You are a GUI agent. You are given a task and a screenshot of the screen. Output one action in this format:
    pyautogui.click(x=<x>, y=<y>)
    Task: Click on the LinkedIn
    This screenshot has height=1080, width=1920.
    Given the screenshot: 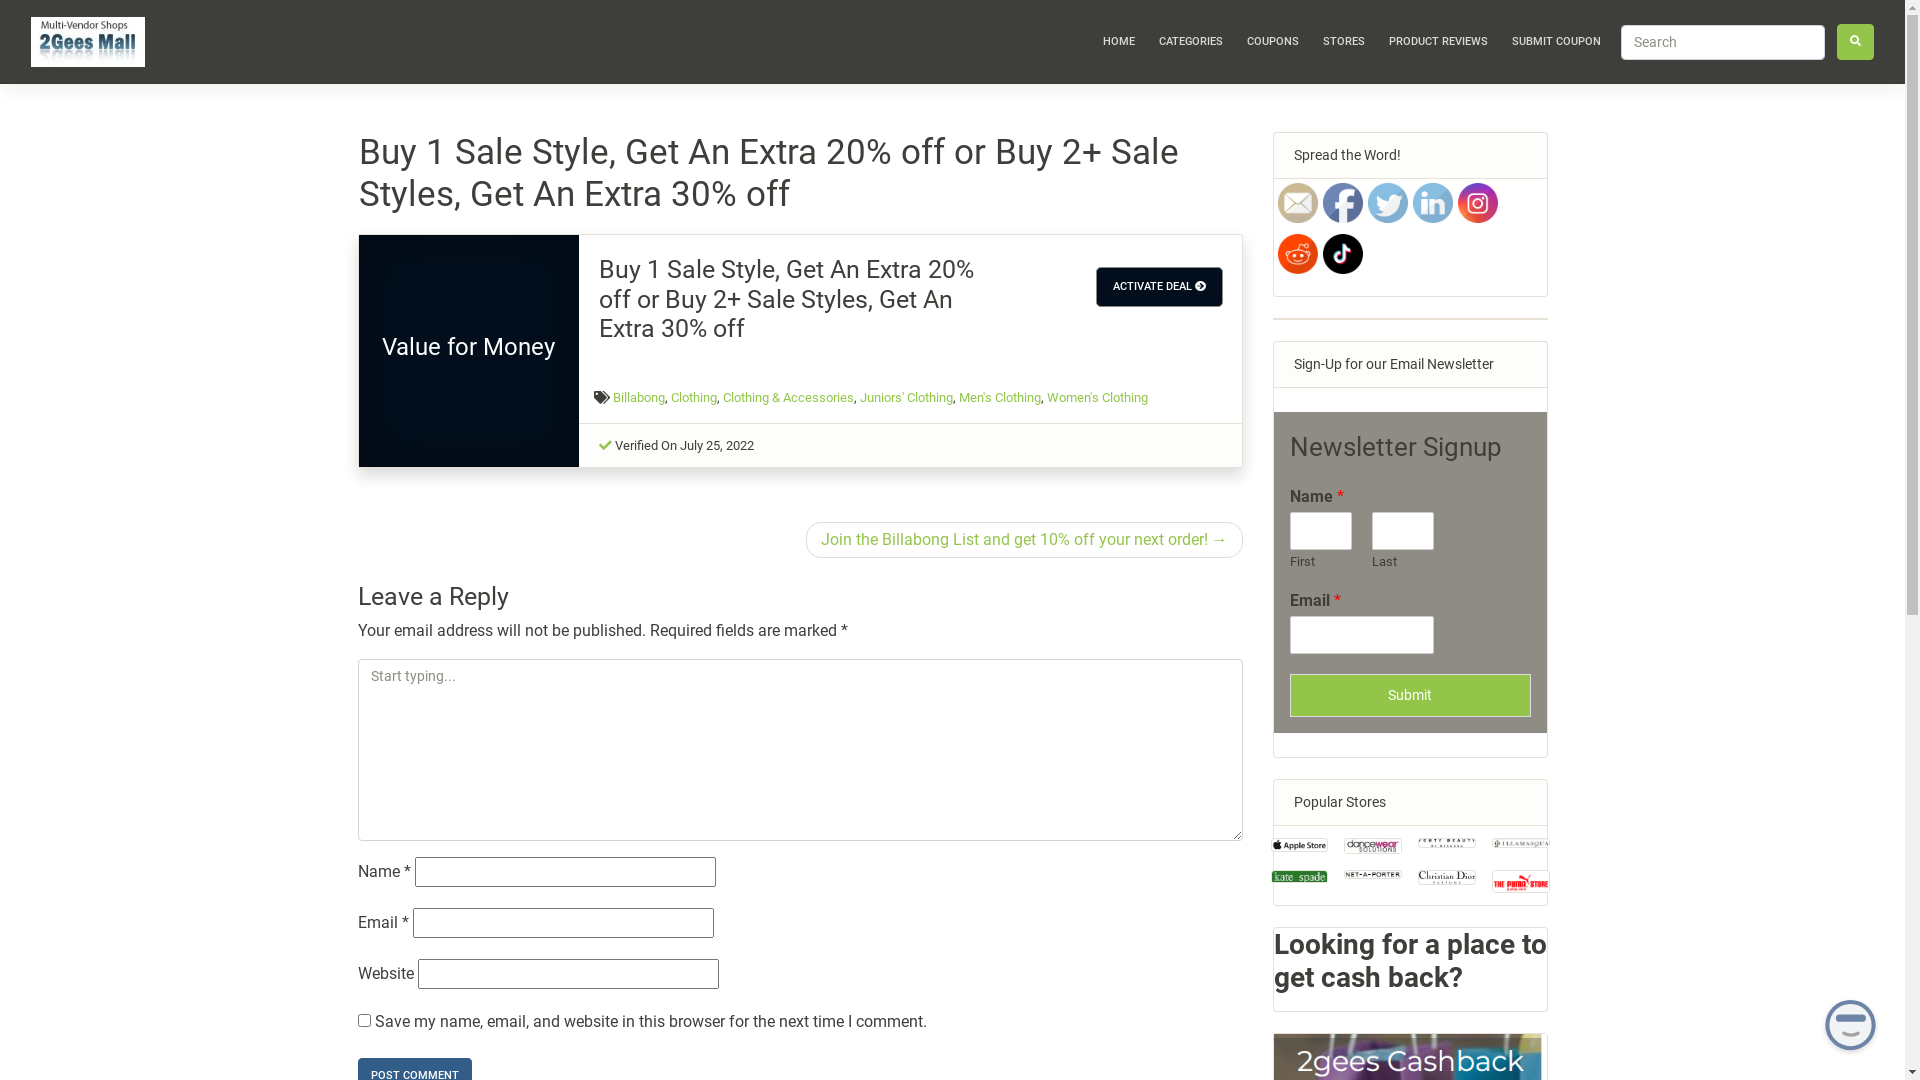 What is the action you would take?
    pyautogui.click(x=1432, y=203)
    